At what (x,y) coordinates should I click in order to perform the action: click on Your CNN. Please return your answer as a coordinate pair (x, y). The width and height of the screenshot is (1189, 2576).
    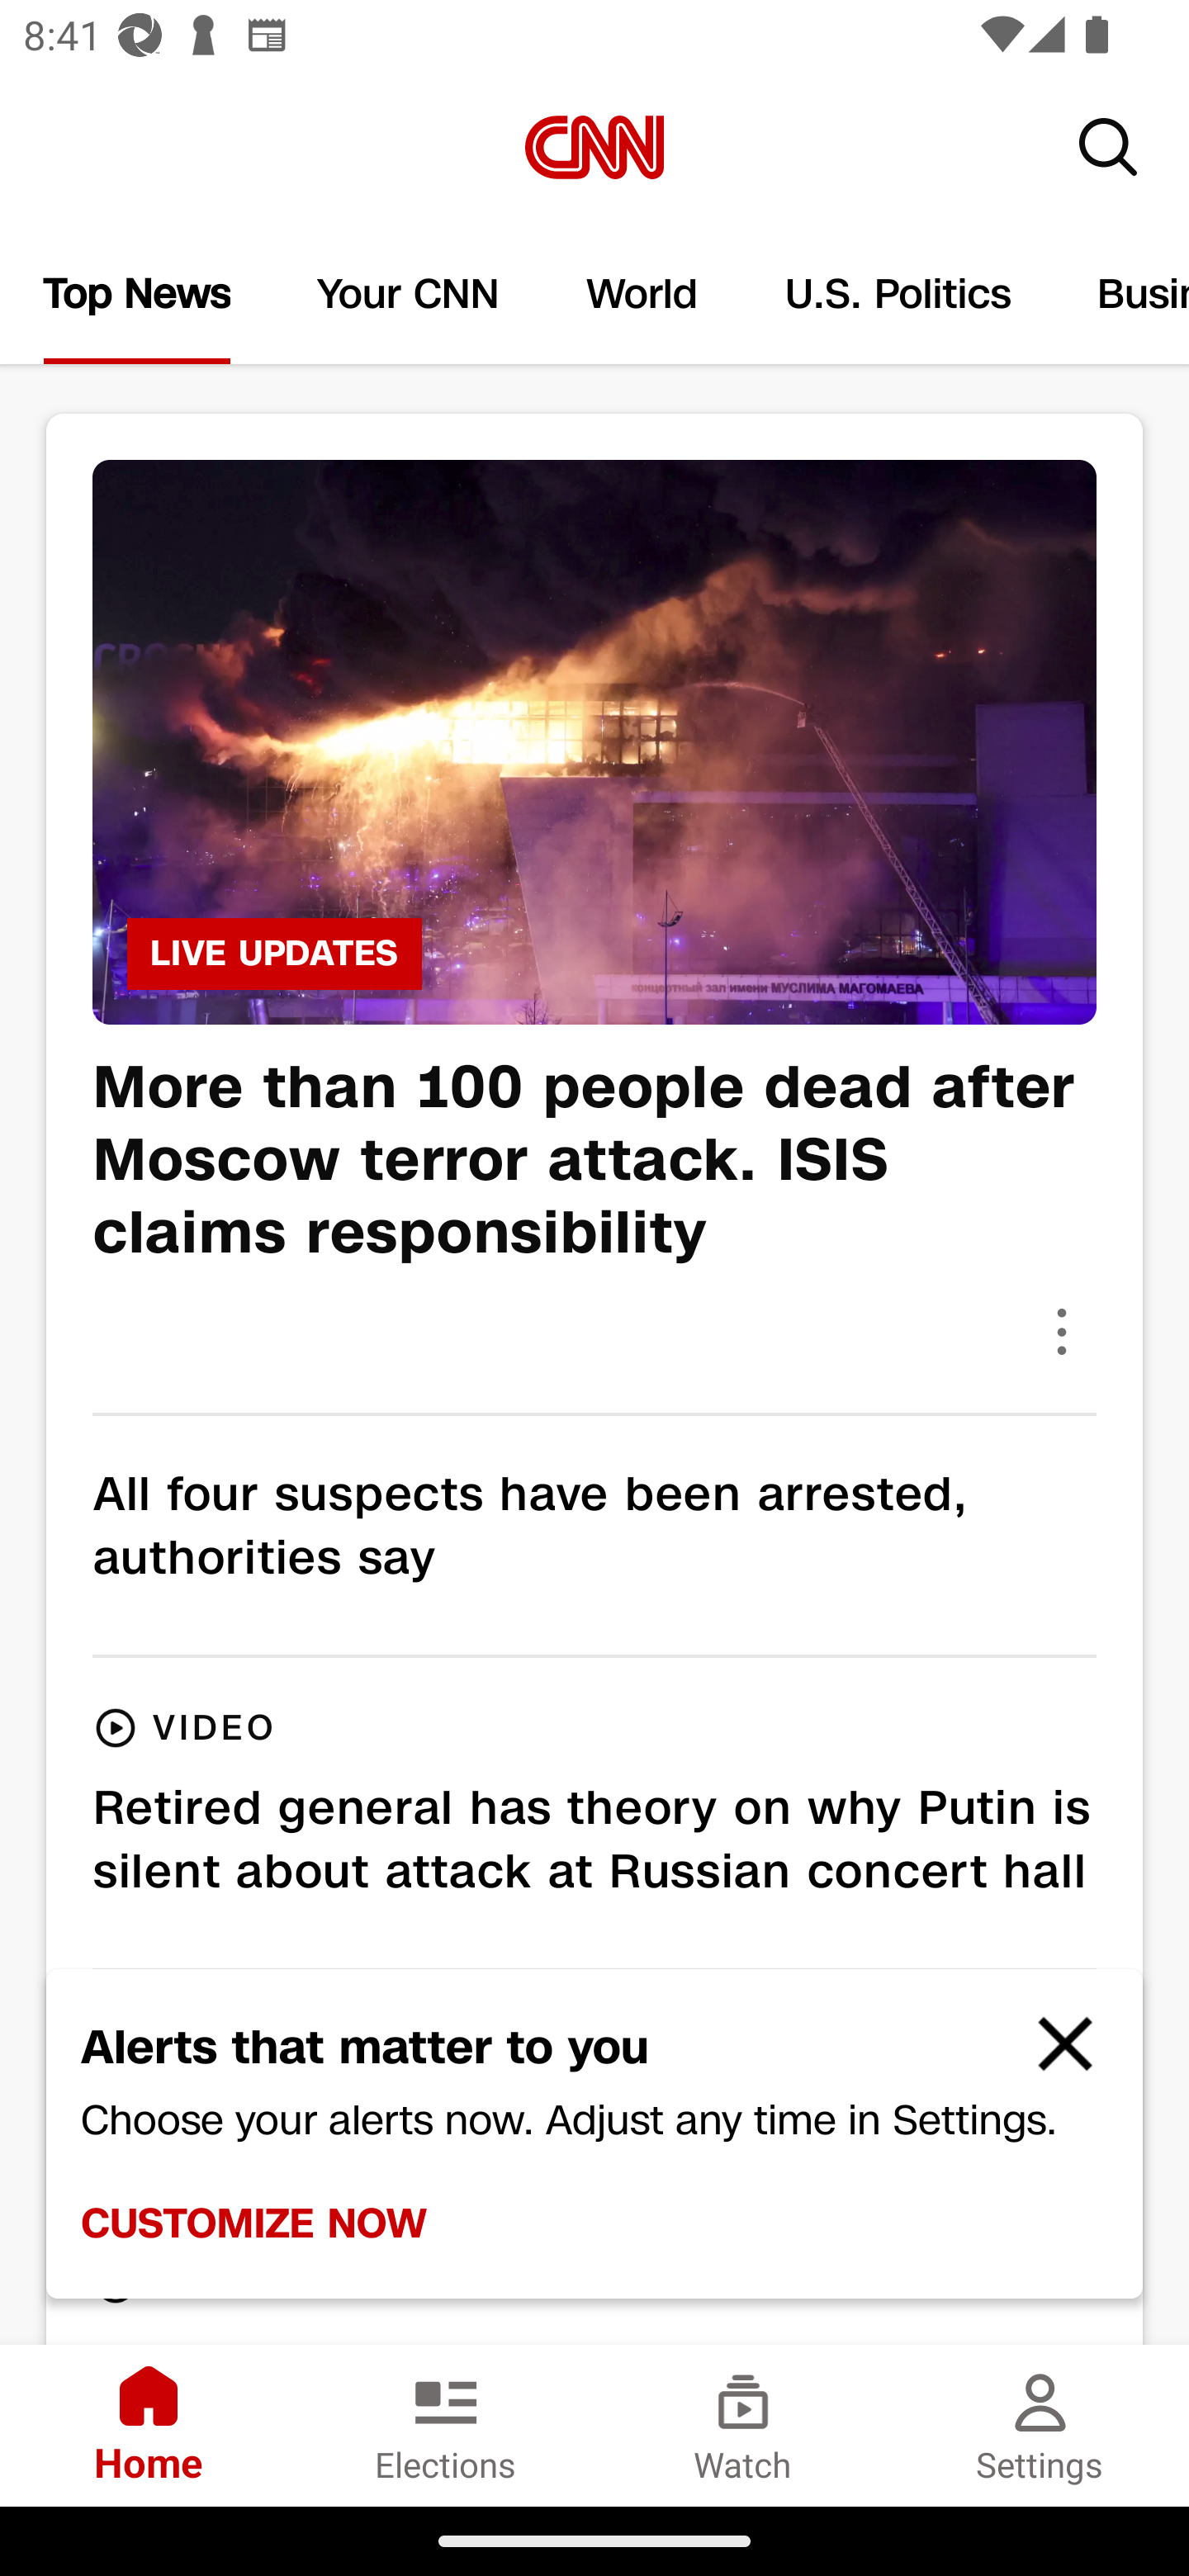
    Looking at the image, I should click on (409, 294).